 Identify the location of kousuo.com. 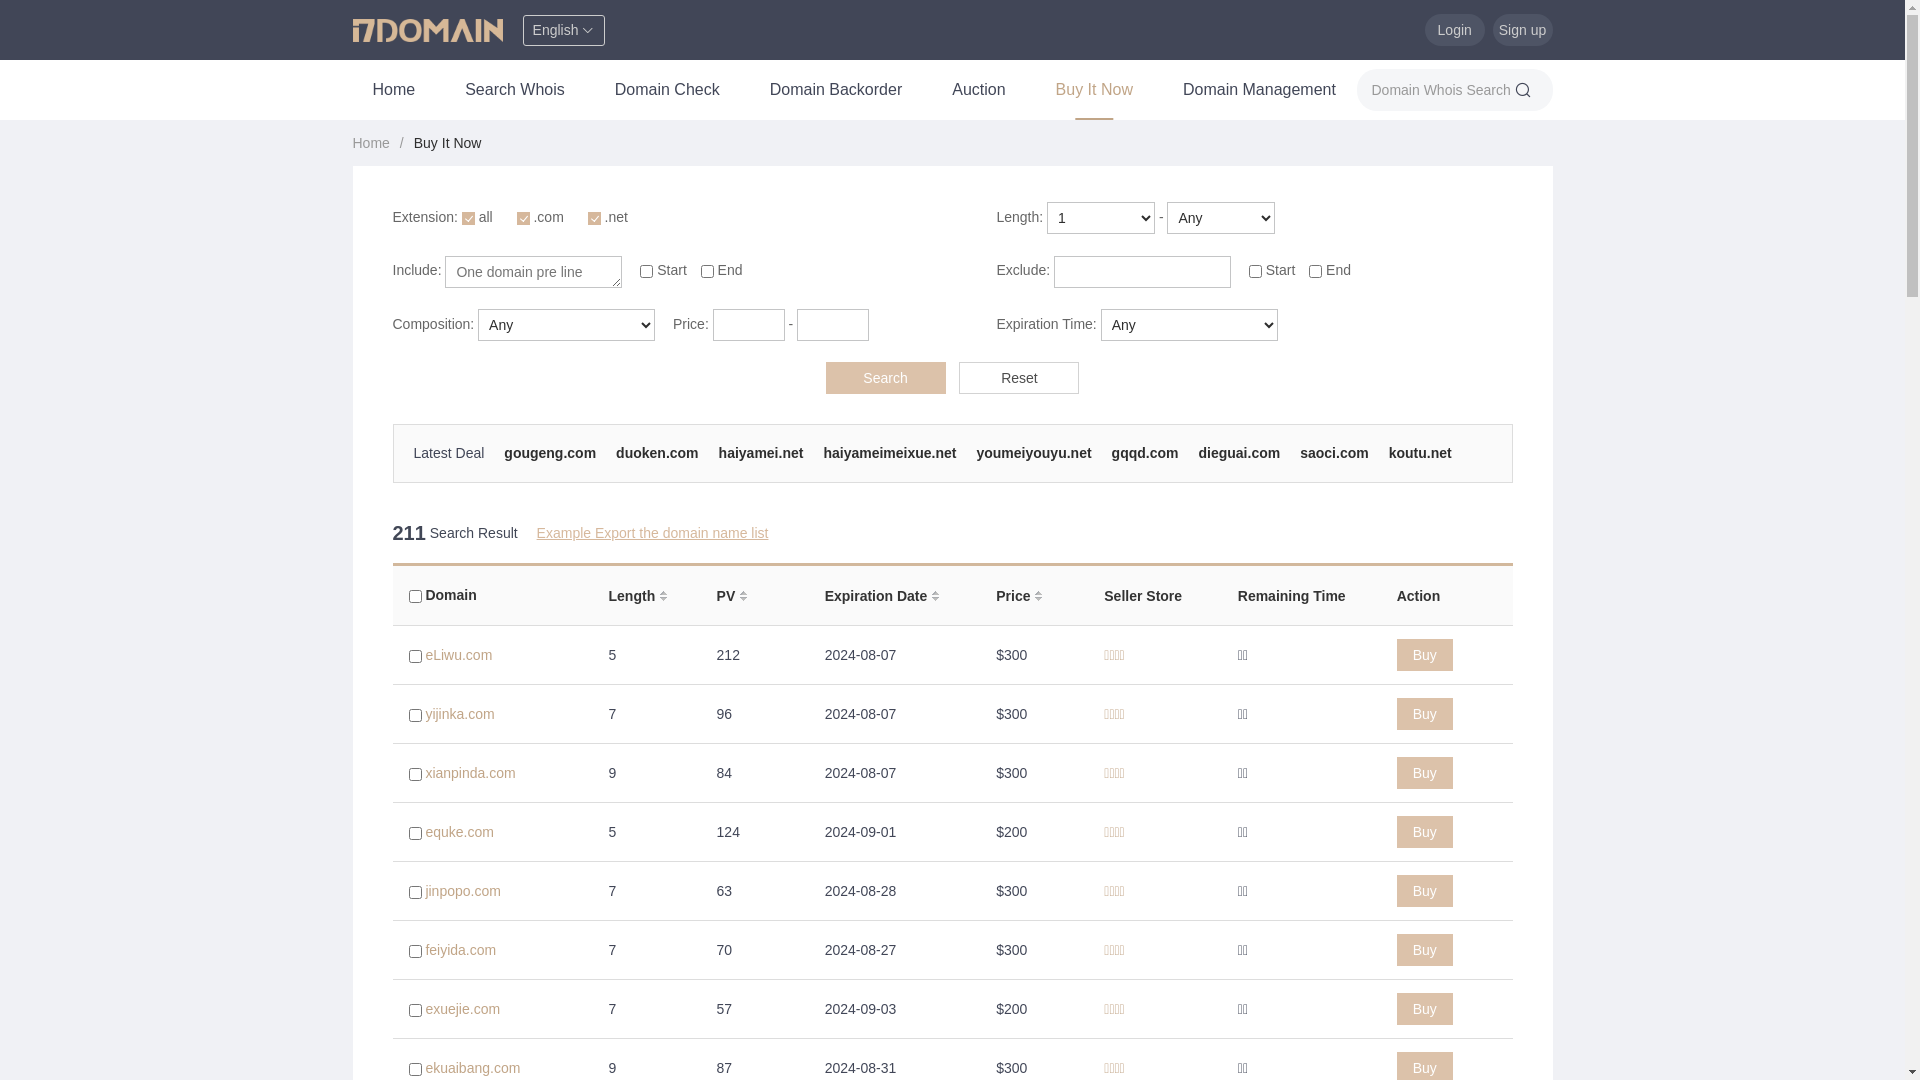
(637, 469).